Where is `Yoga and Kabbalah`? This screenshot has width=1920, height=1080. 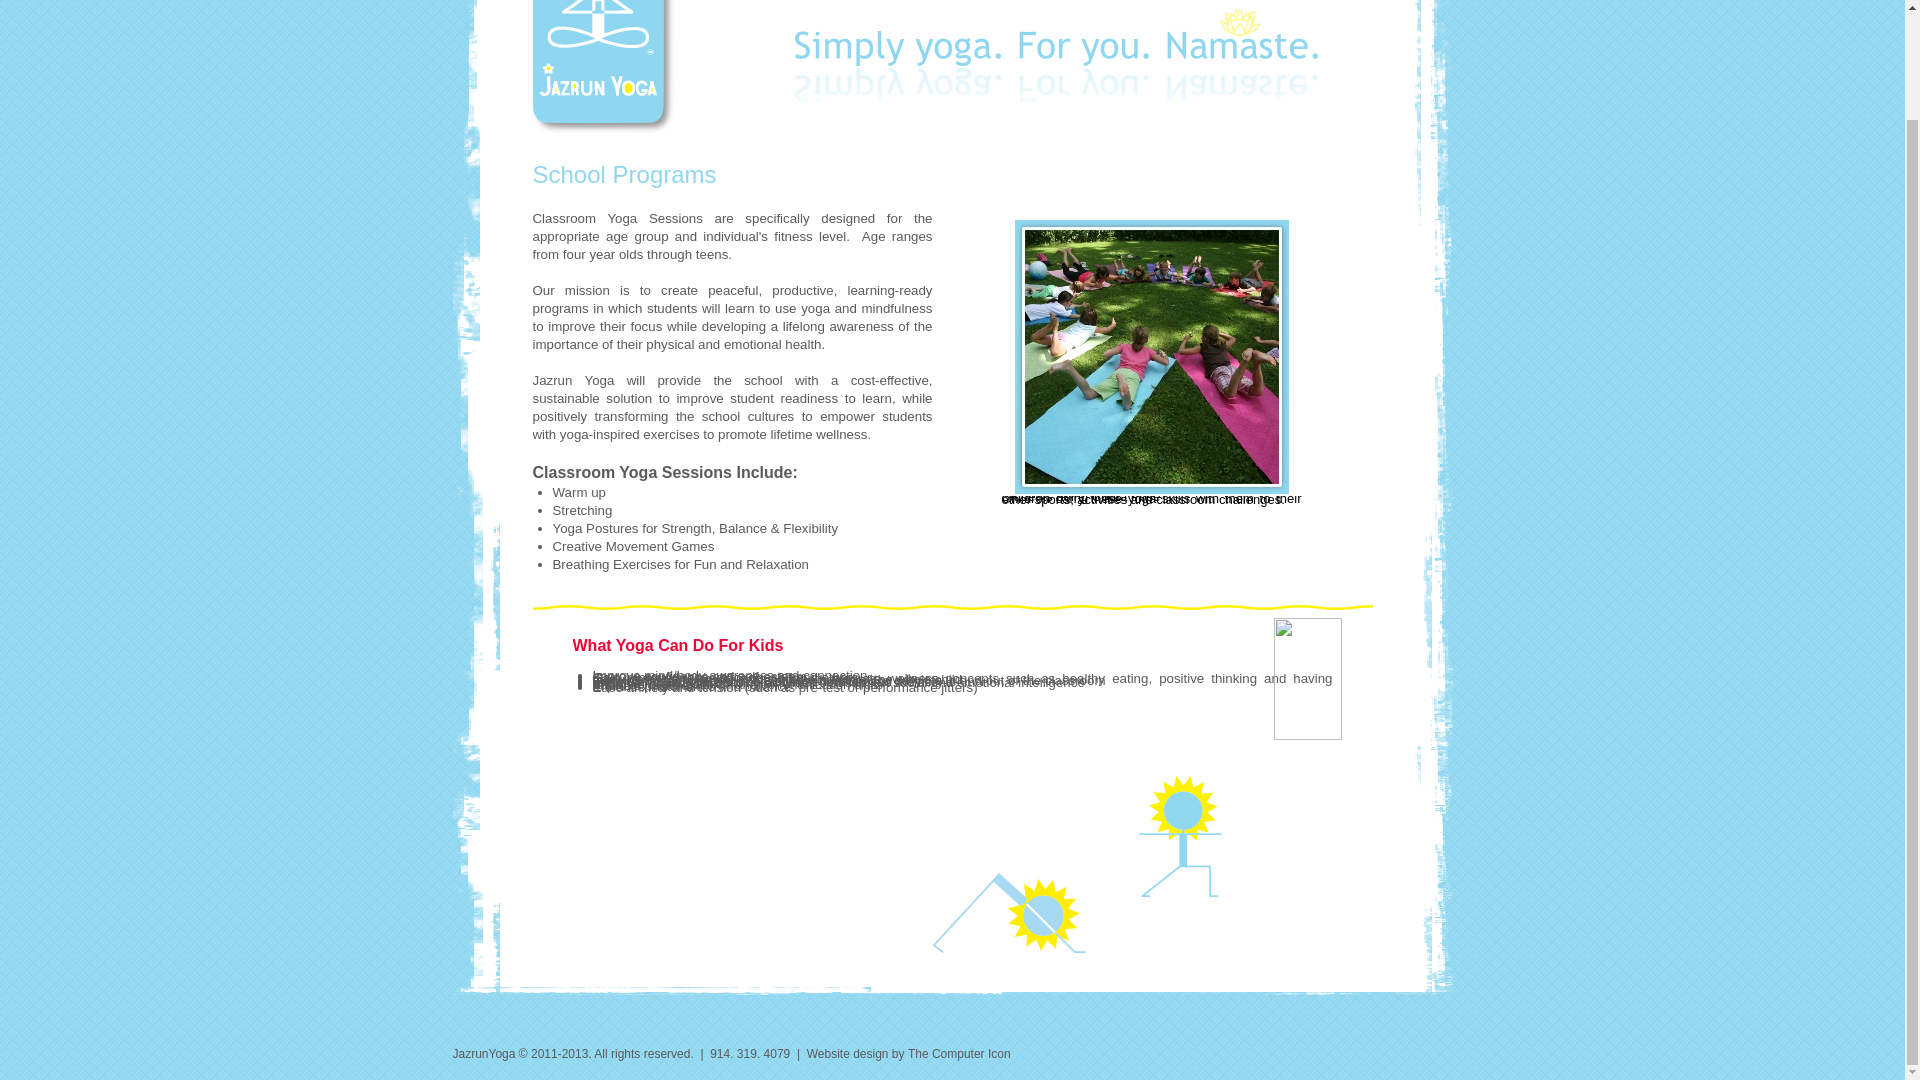
Yoga and Kabbalah is located at coordinates (1121, 774).